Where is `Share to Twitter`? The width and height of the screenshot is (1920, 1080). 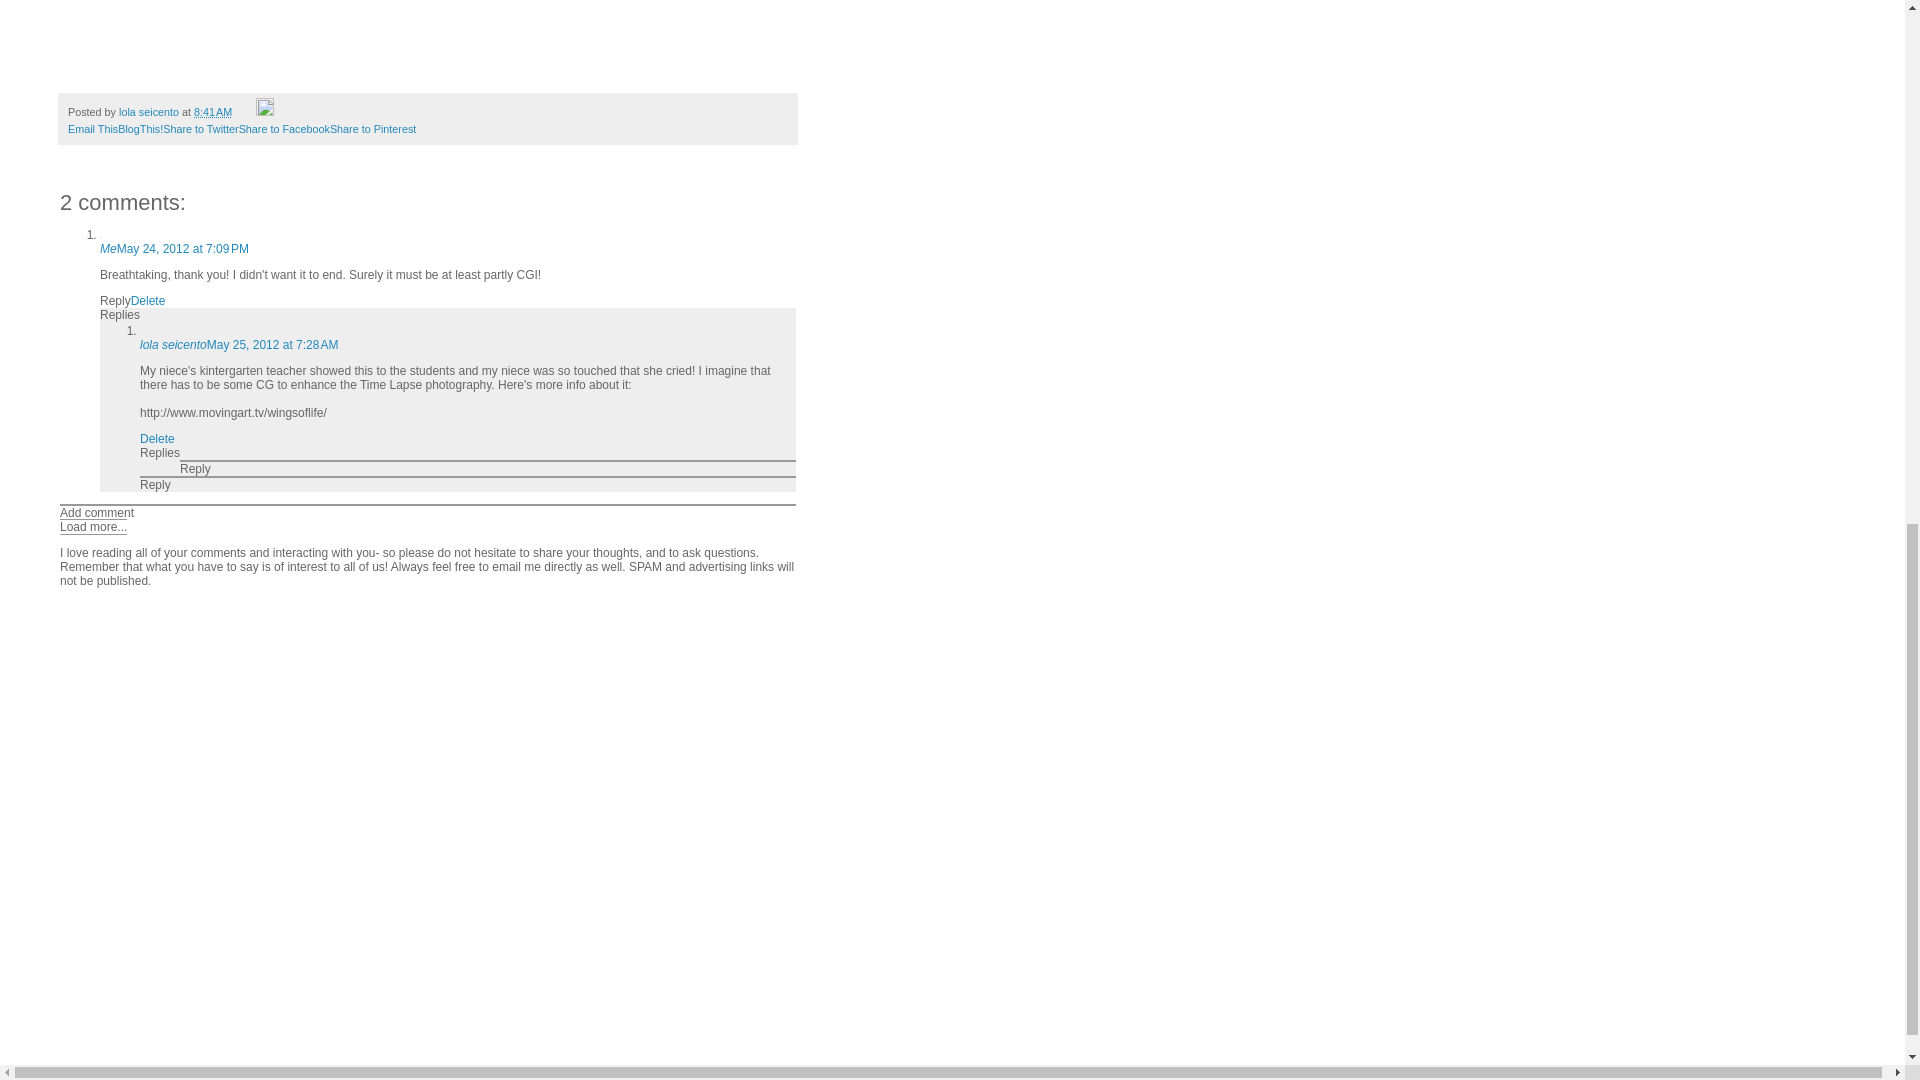
Share to Twitter is located at coordinates (200, 129).